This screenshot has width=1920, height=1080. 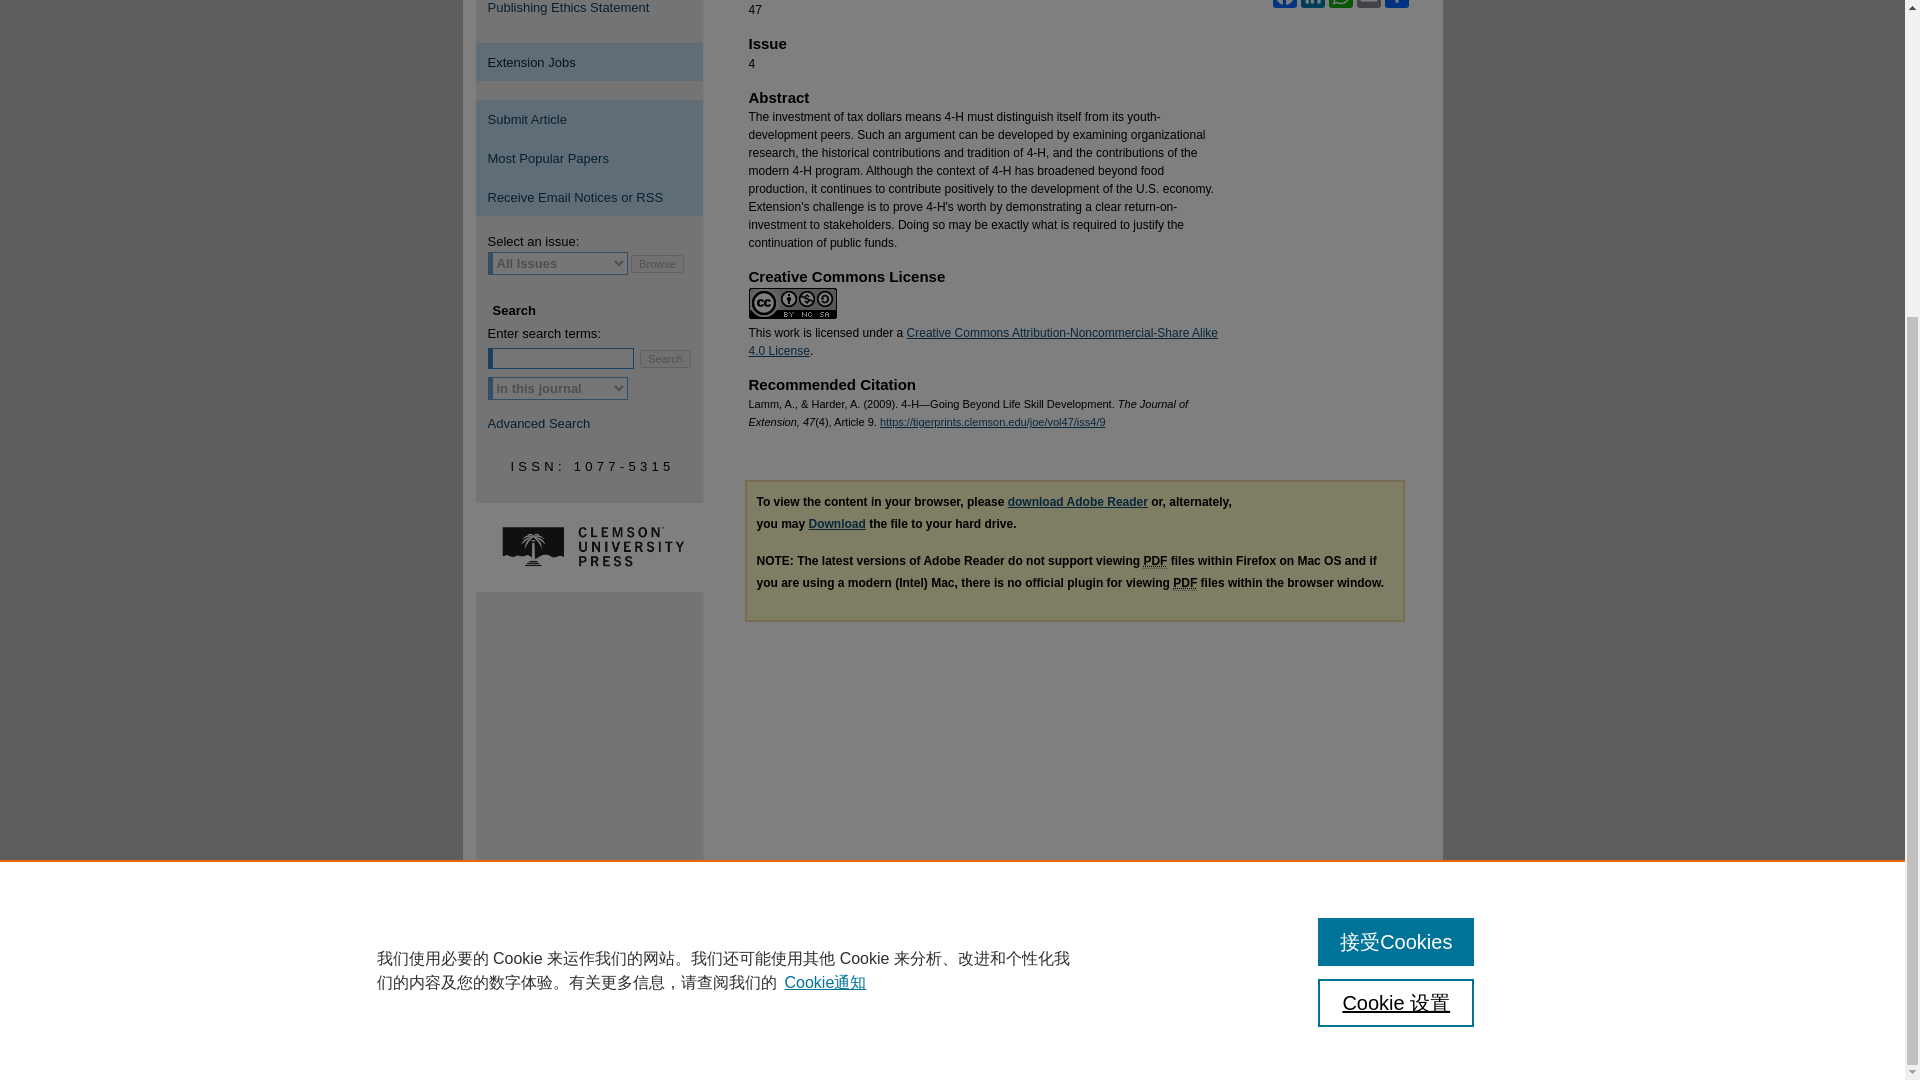 What do you see at coordinates (1283, 4) in the screenshot?
I see `Facebook` at bounding box center [1283, 4].